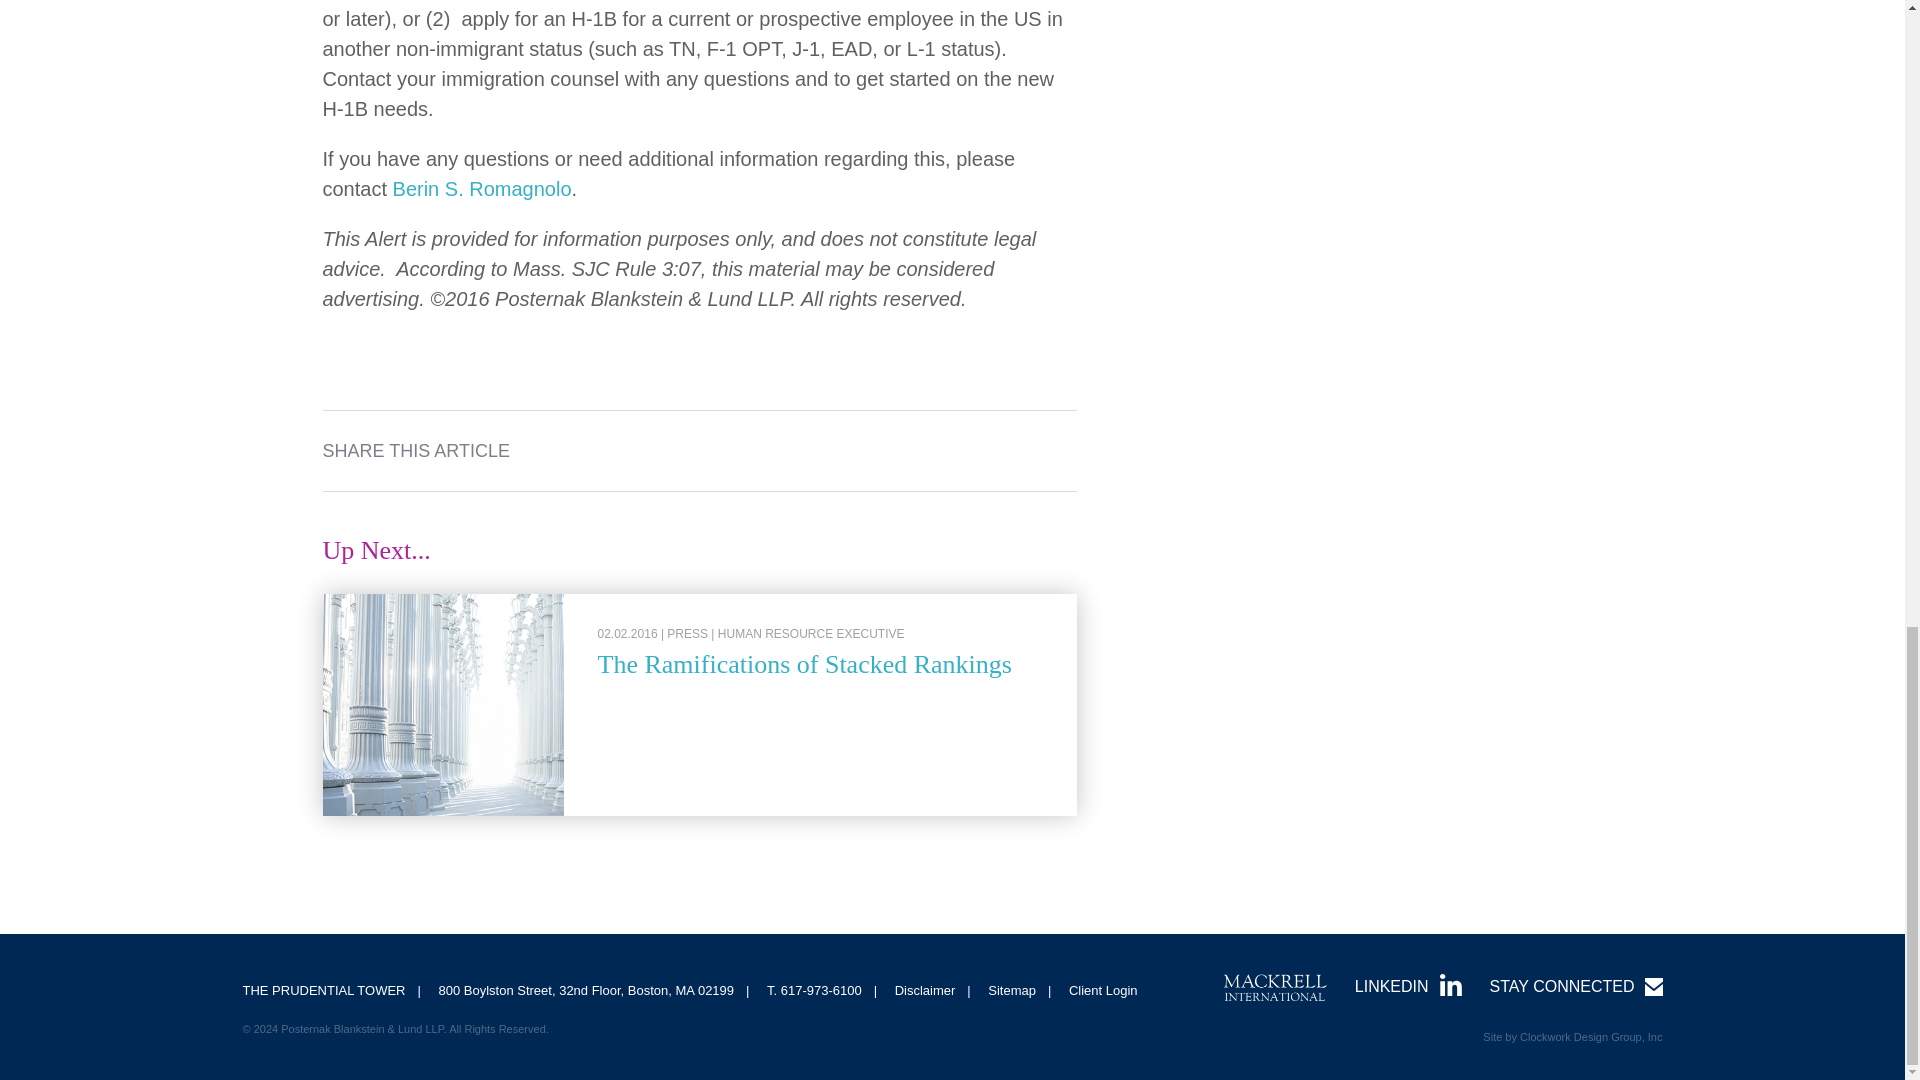  I want to click on LINKEDIN, so click(1408, 987).